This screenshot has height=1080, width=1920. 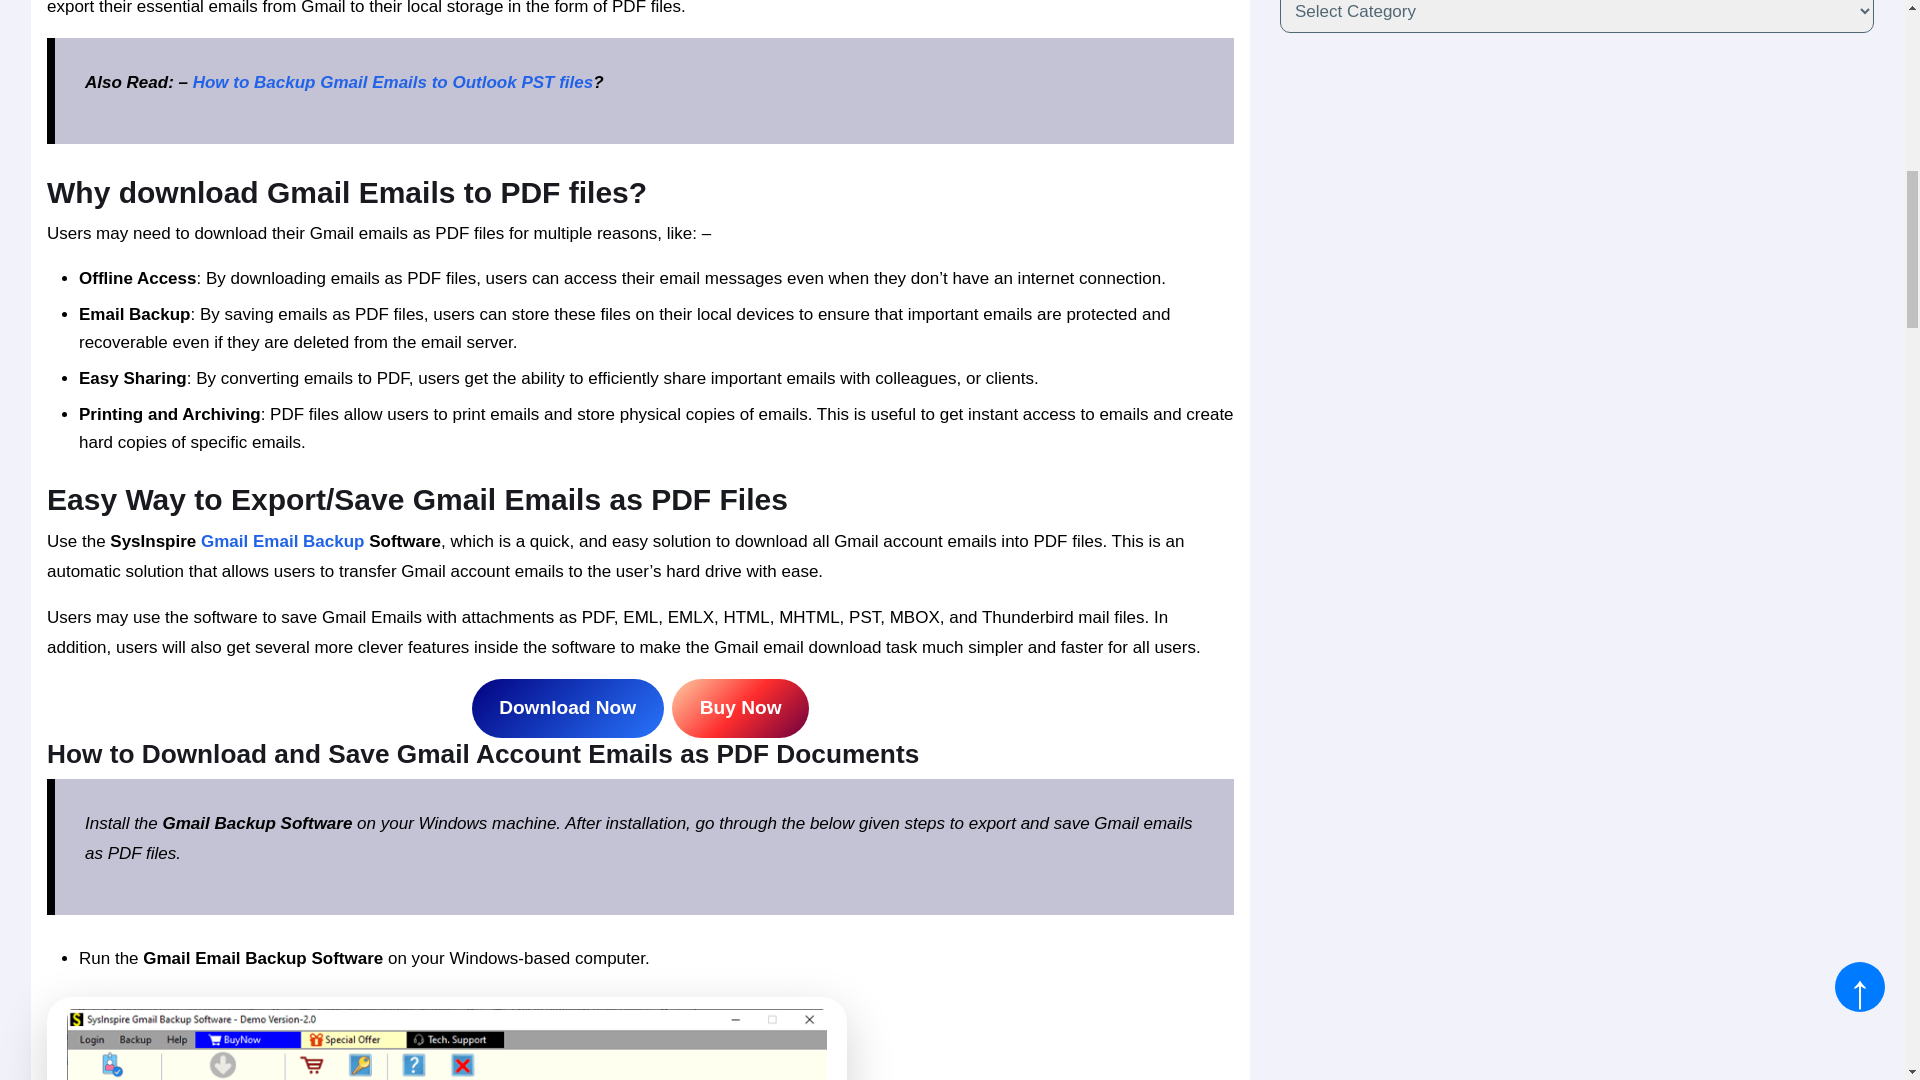 I want to click on How to Backup Gmail Emails to Outlook PST files, so click(x=393, y=82).